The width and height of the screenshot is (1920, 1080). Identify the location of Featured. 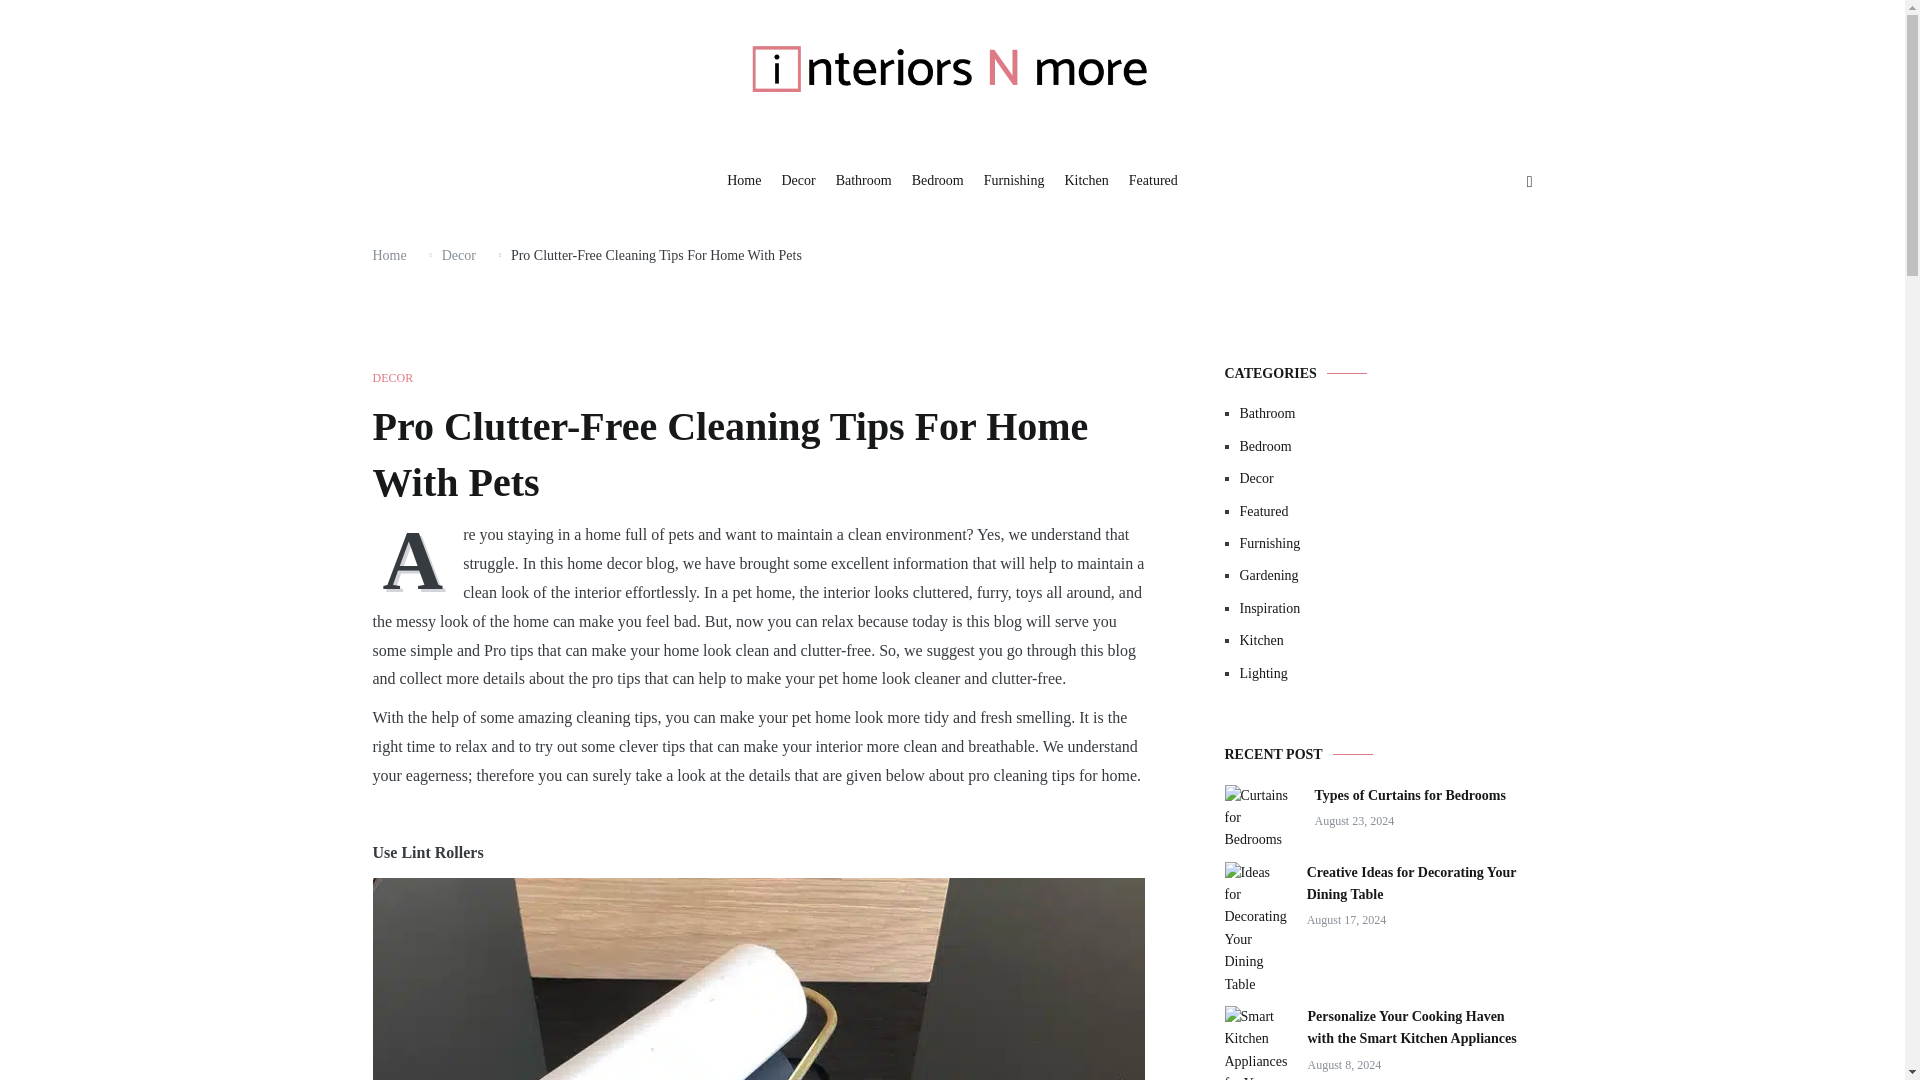
(1153, 182).